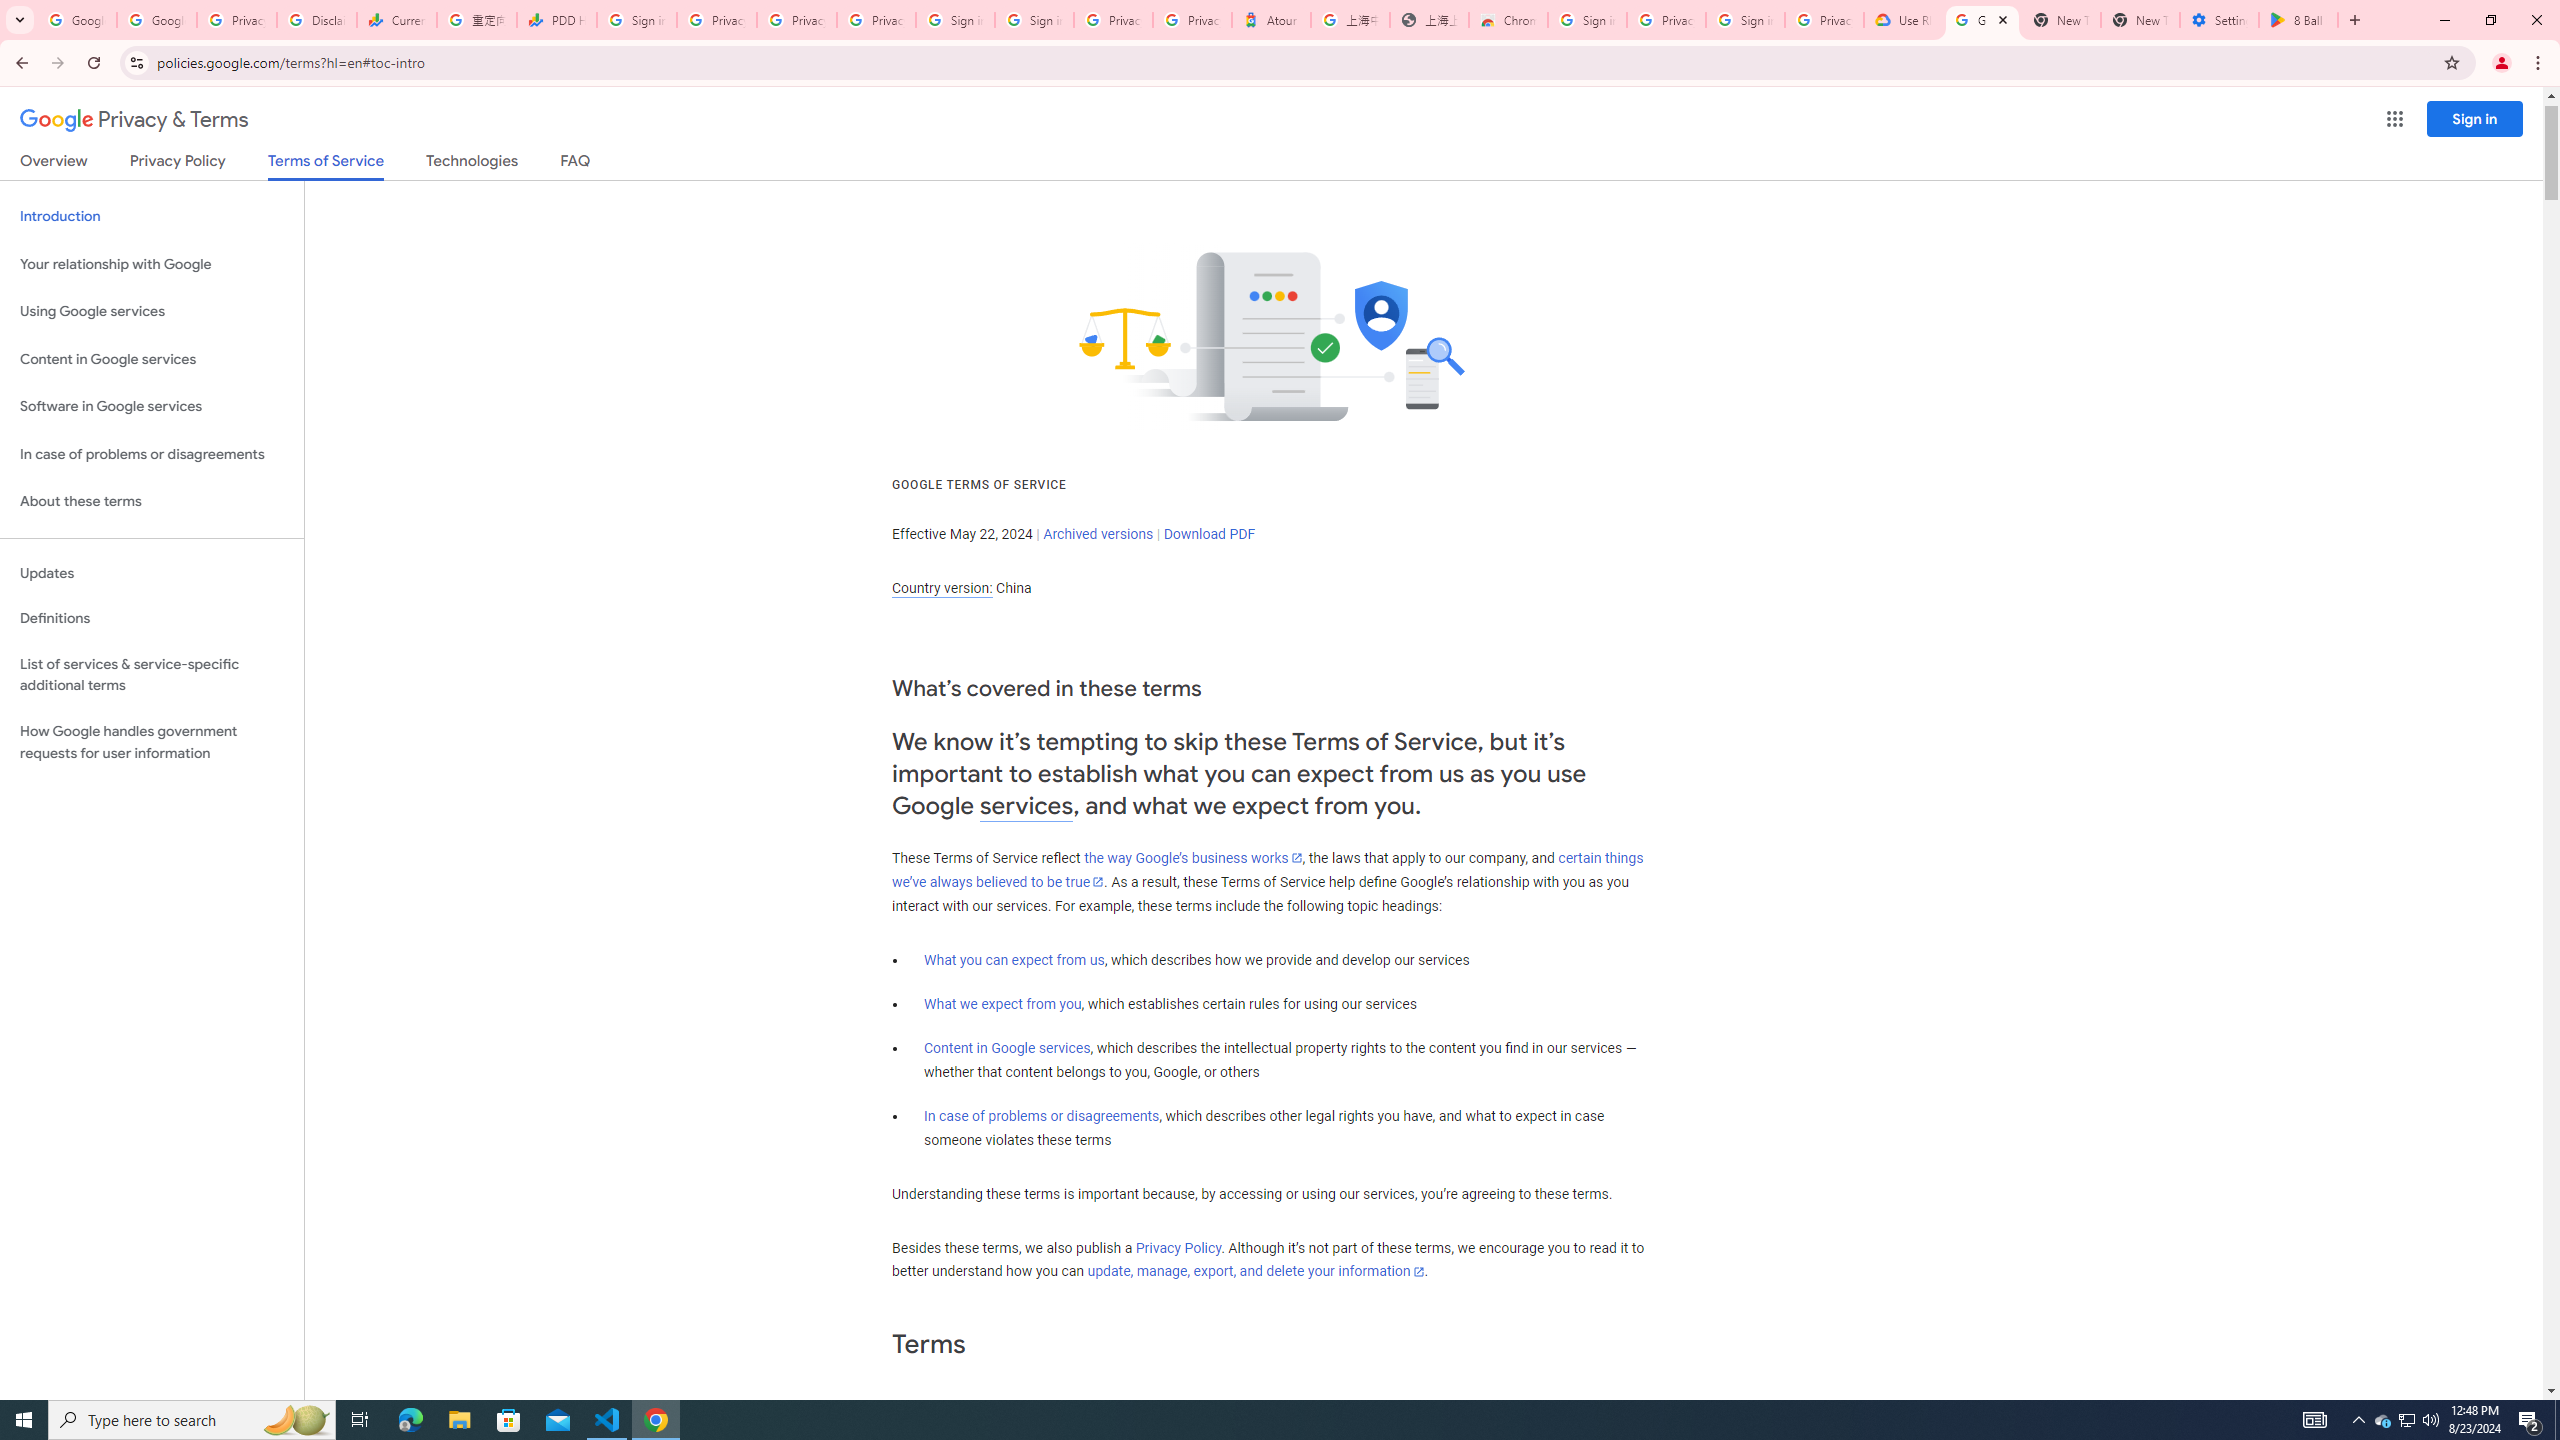 The image size is (2560, 1440). What do you see at coordinates (2242, 324) in the screenshot?
I see `(CVPR24)Matching Anything by Segmenting Anything.pdf` at bounding box center [2242, 324].